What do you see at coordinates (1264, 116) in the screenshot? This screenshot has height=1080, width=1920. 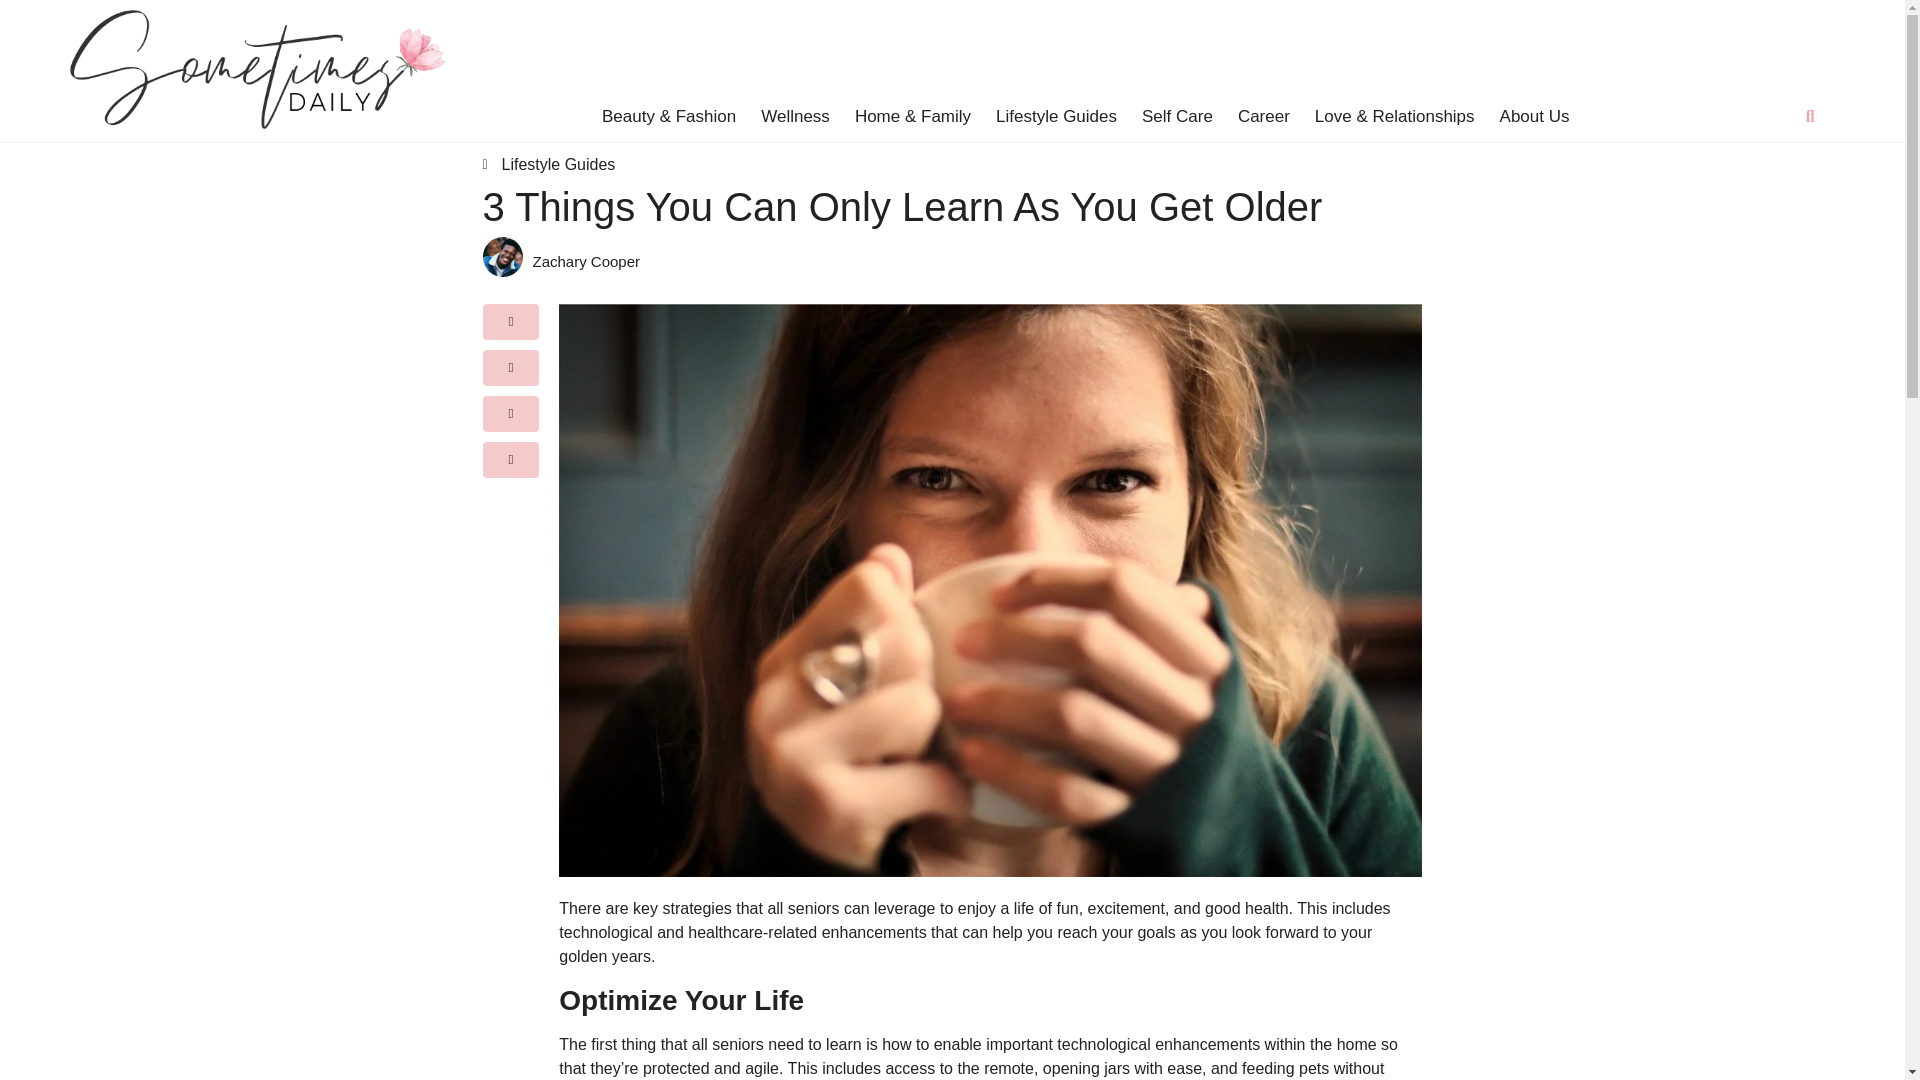 I see `Career` at bounding box center [1264, 116].